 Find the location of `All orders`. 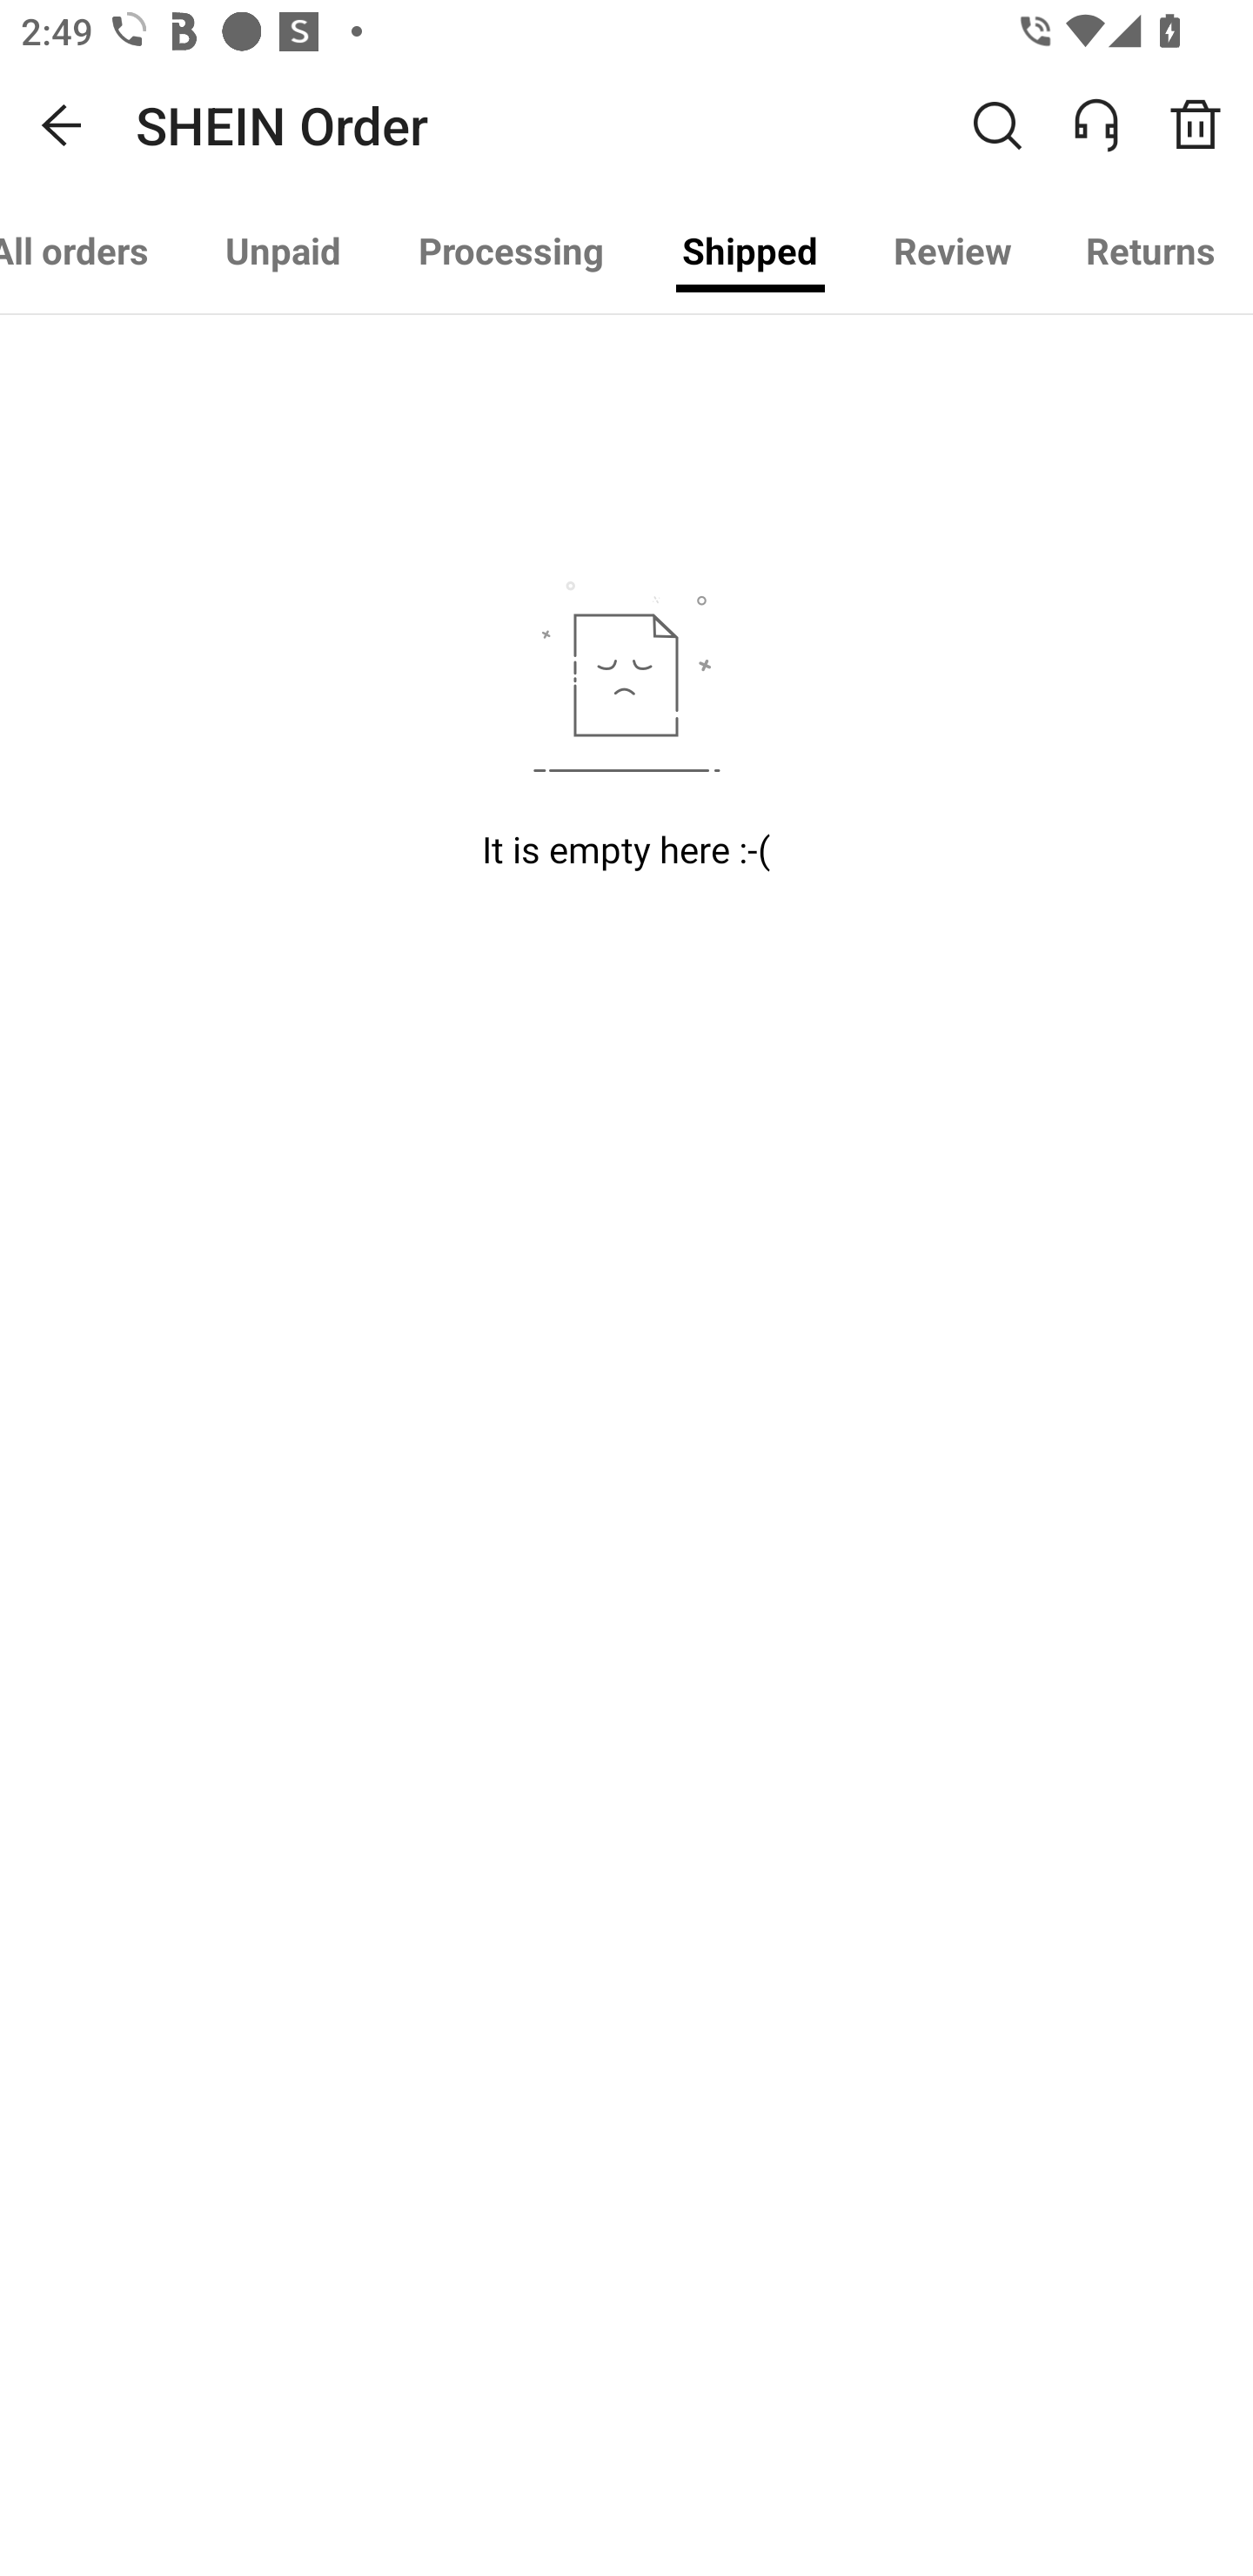

All orders is located at coordinates (94, 251).